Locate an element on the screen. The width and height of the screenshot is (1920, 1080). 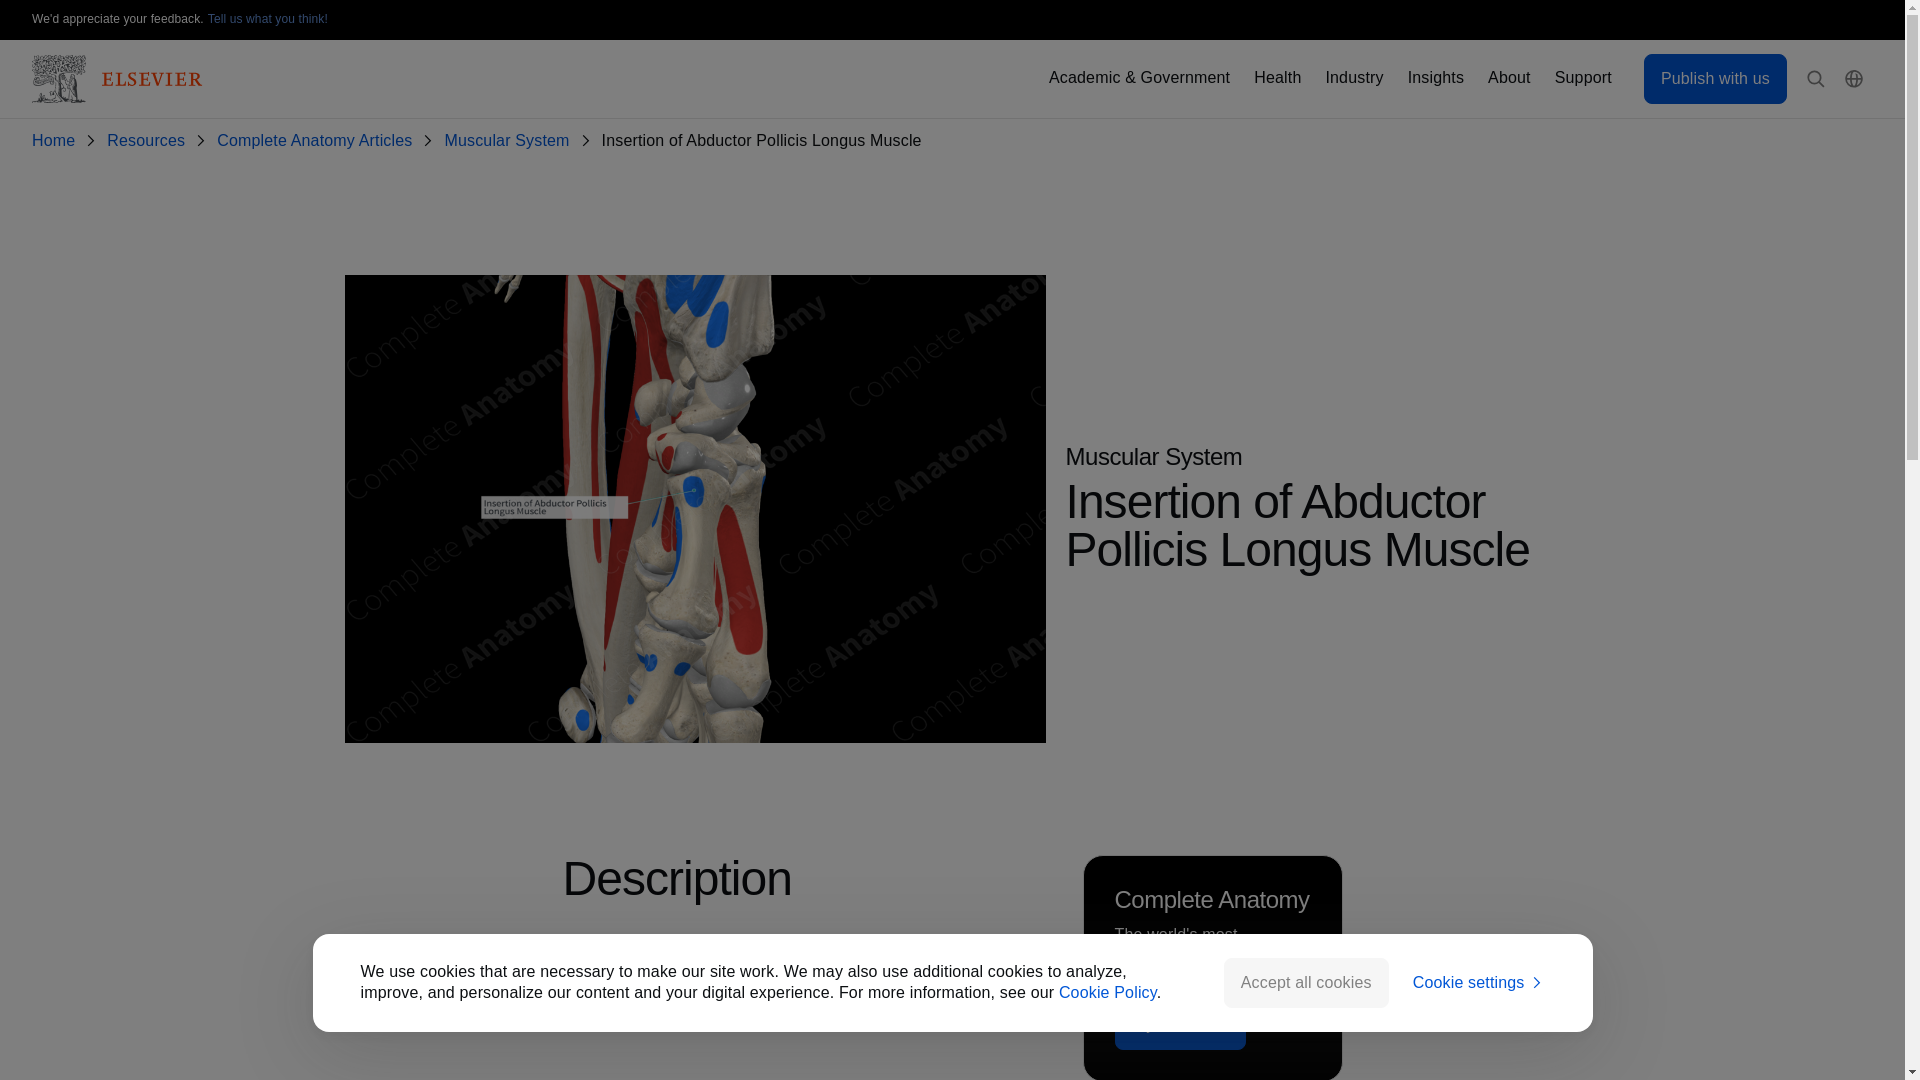
Resources is located at coordinates (150, 141).